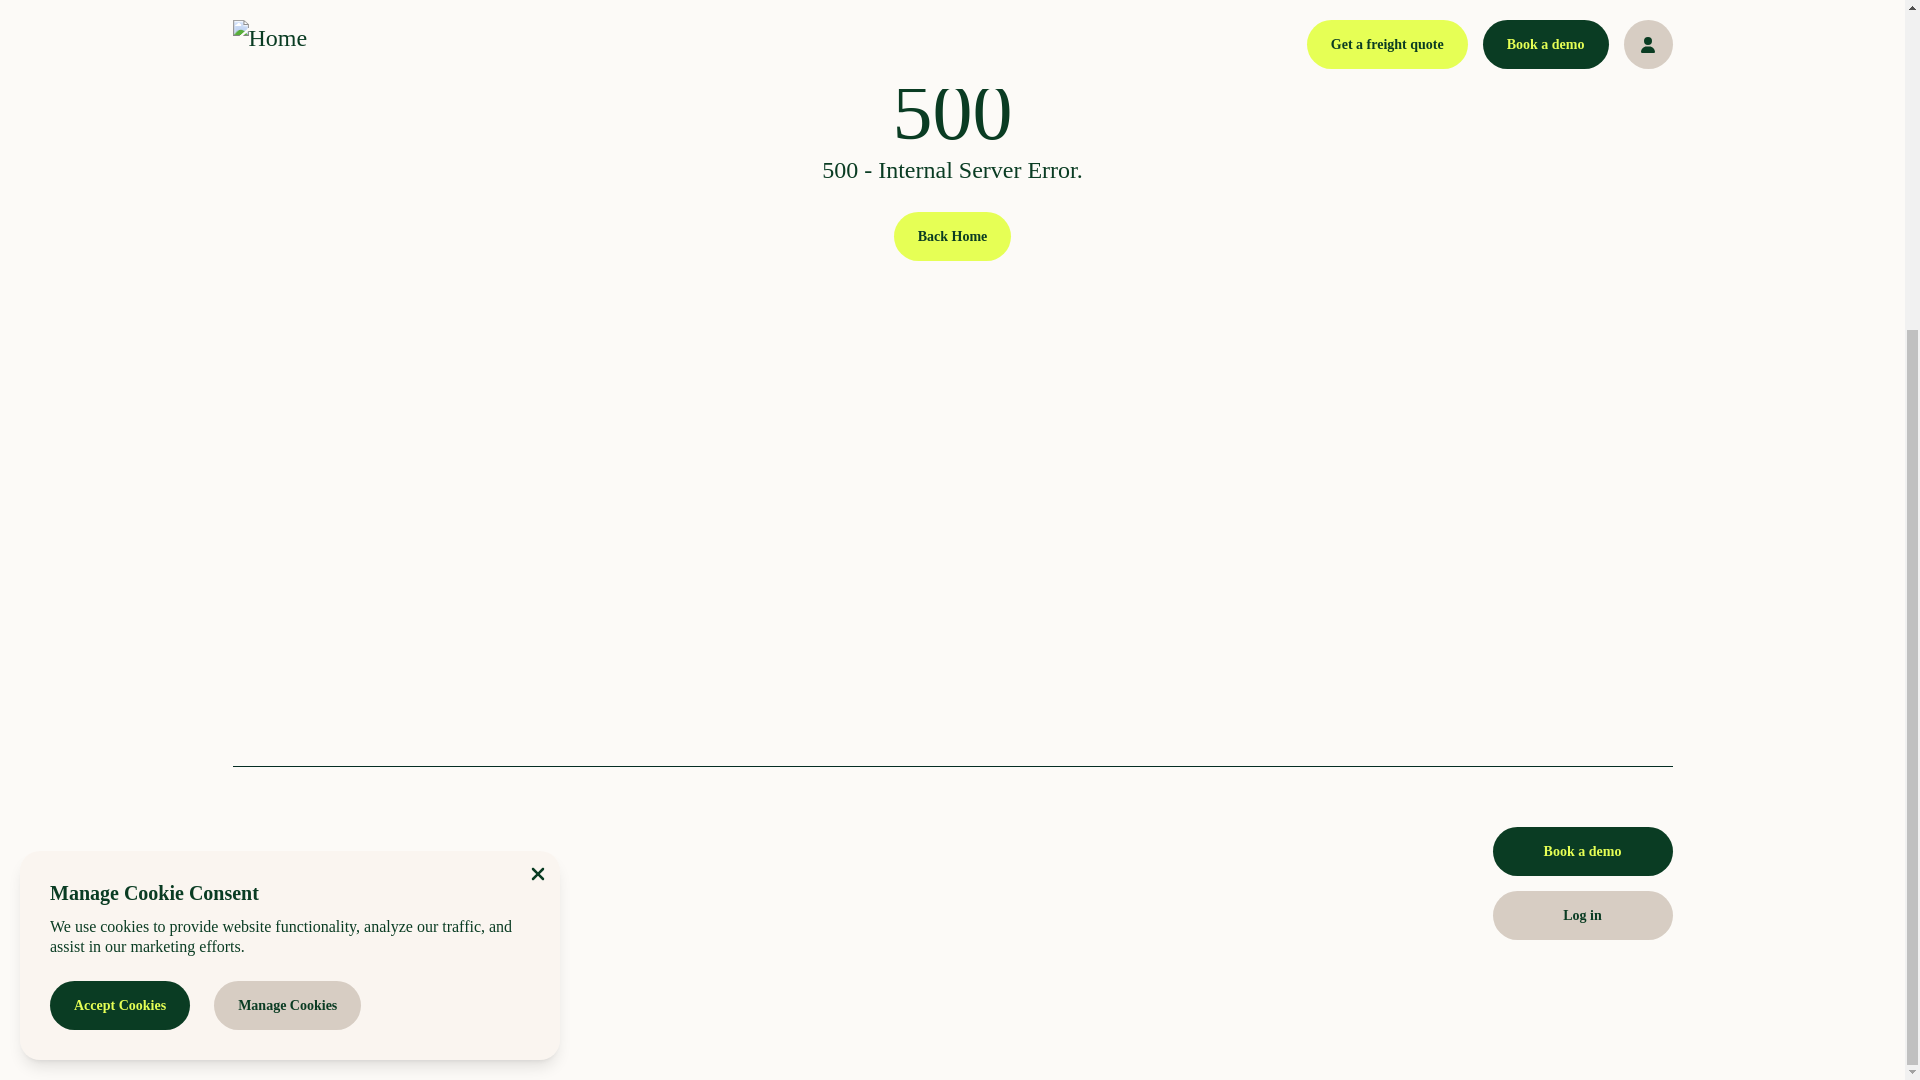 The image size is (1920, 1080). I want to click on Manage Cookies, so click(286, 542).